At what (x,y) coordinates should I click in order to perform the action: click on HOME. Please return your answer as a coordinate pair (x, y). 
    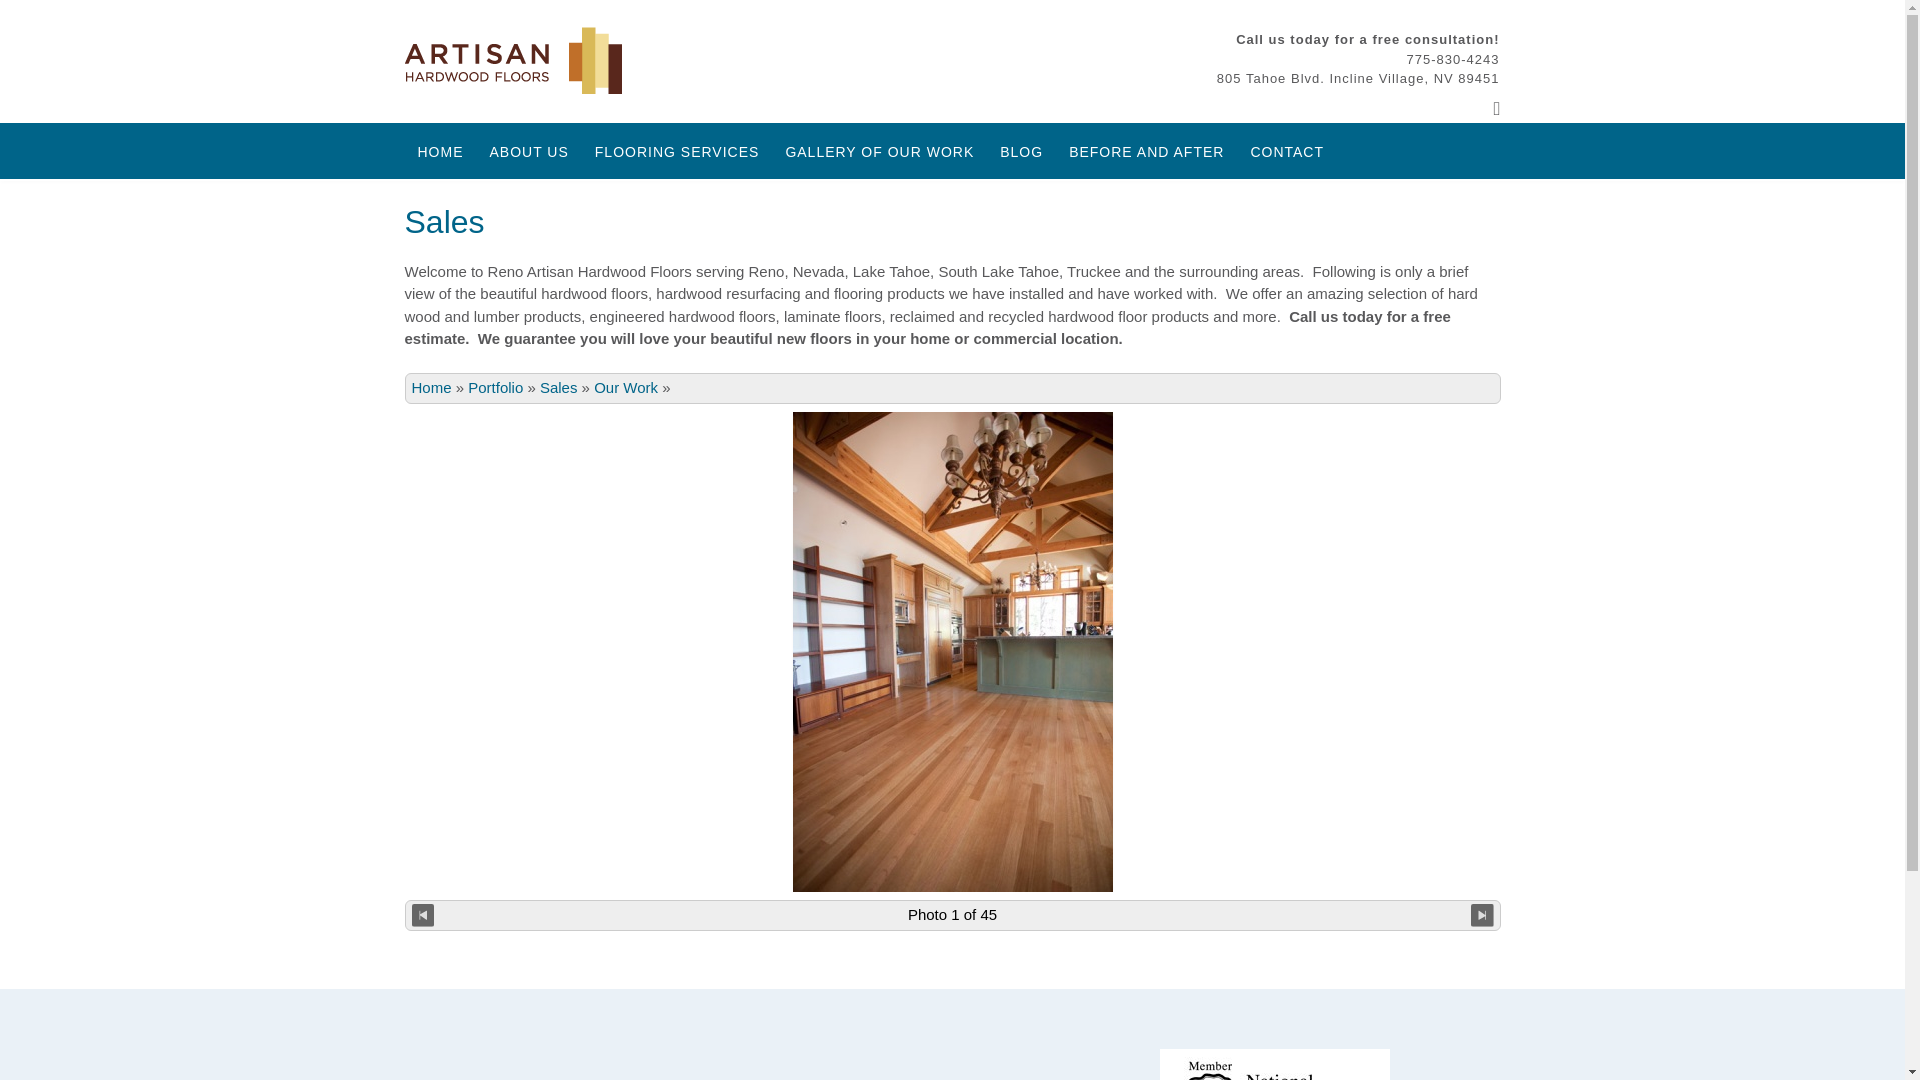
    Looking at the image, I should click on (440, 151).